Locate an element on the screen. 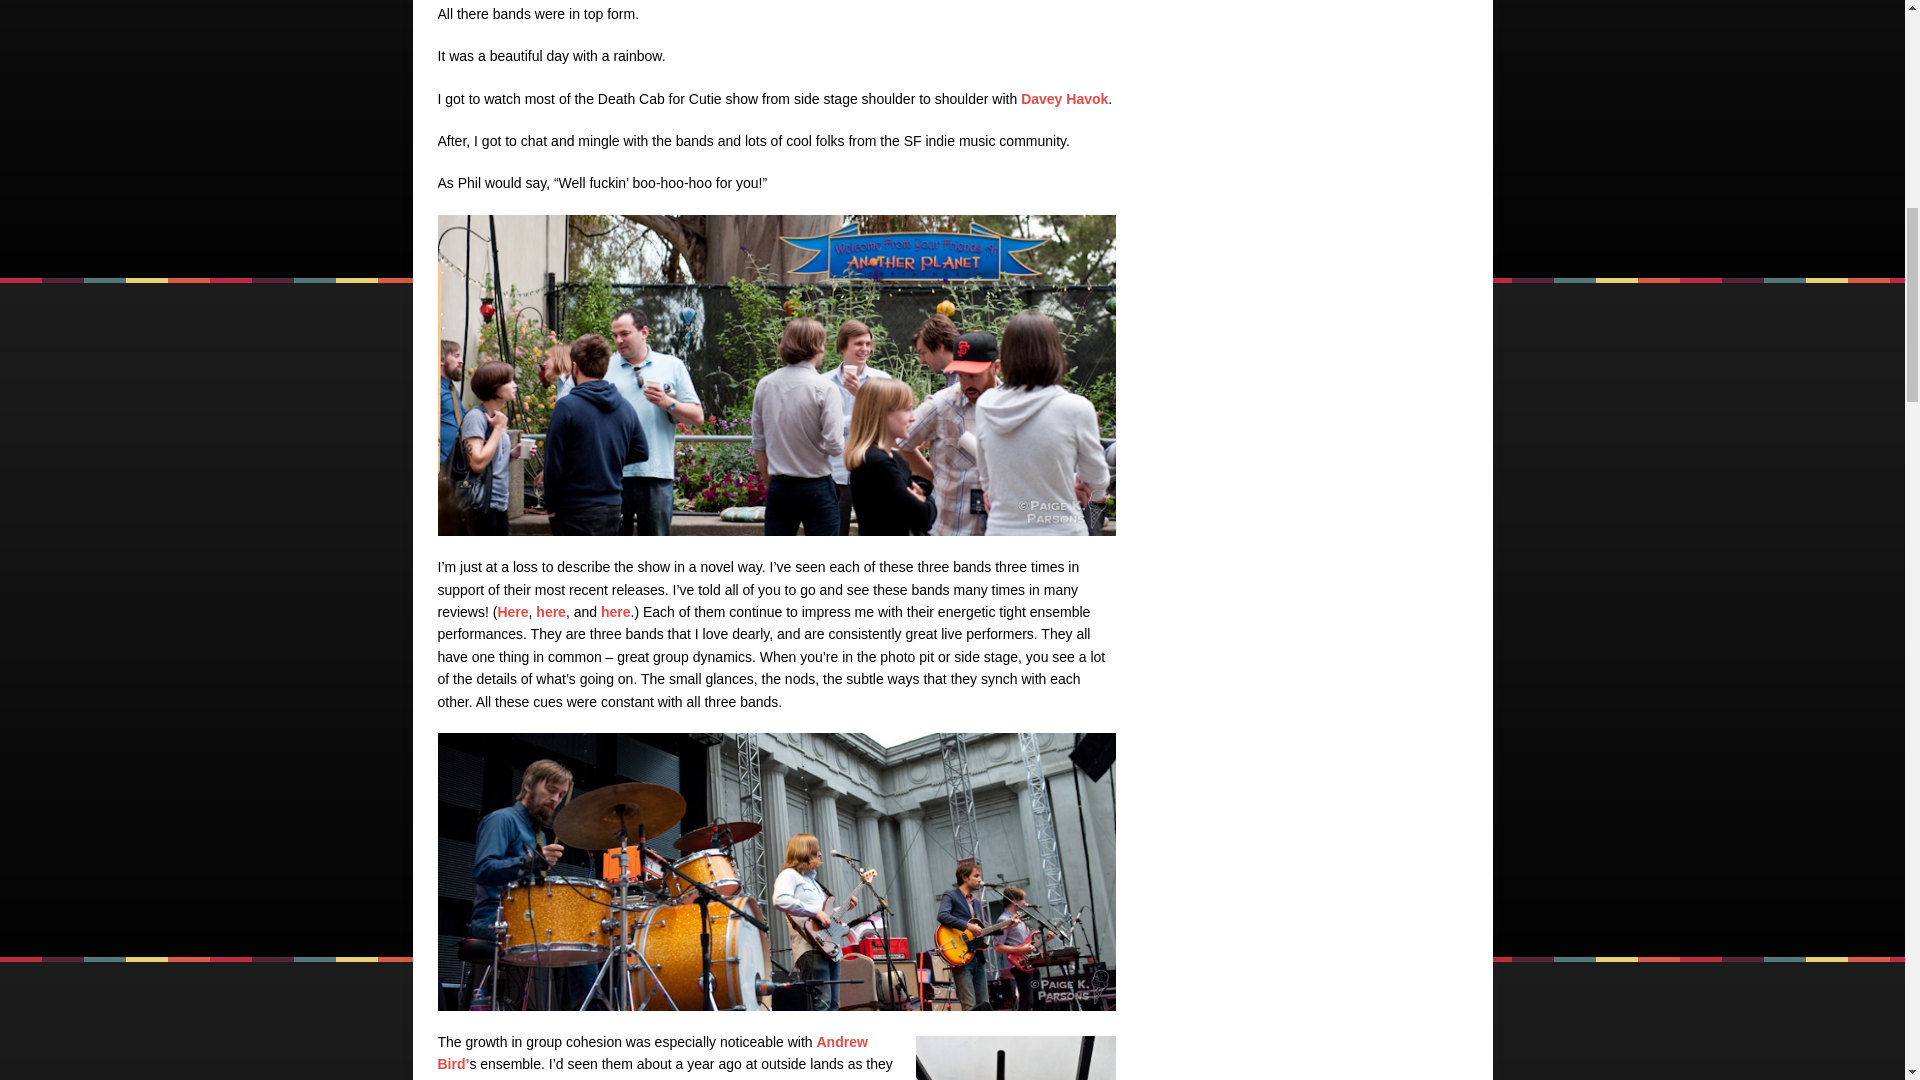 The image size is (1920, 1080). Here is located at coordinates (512, 611).